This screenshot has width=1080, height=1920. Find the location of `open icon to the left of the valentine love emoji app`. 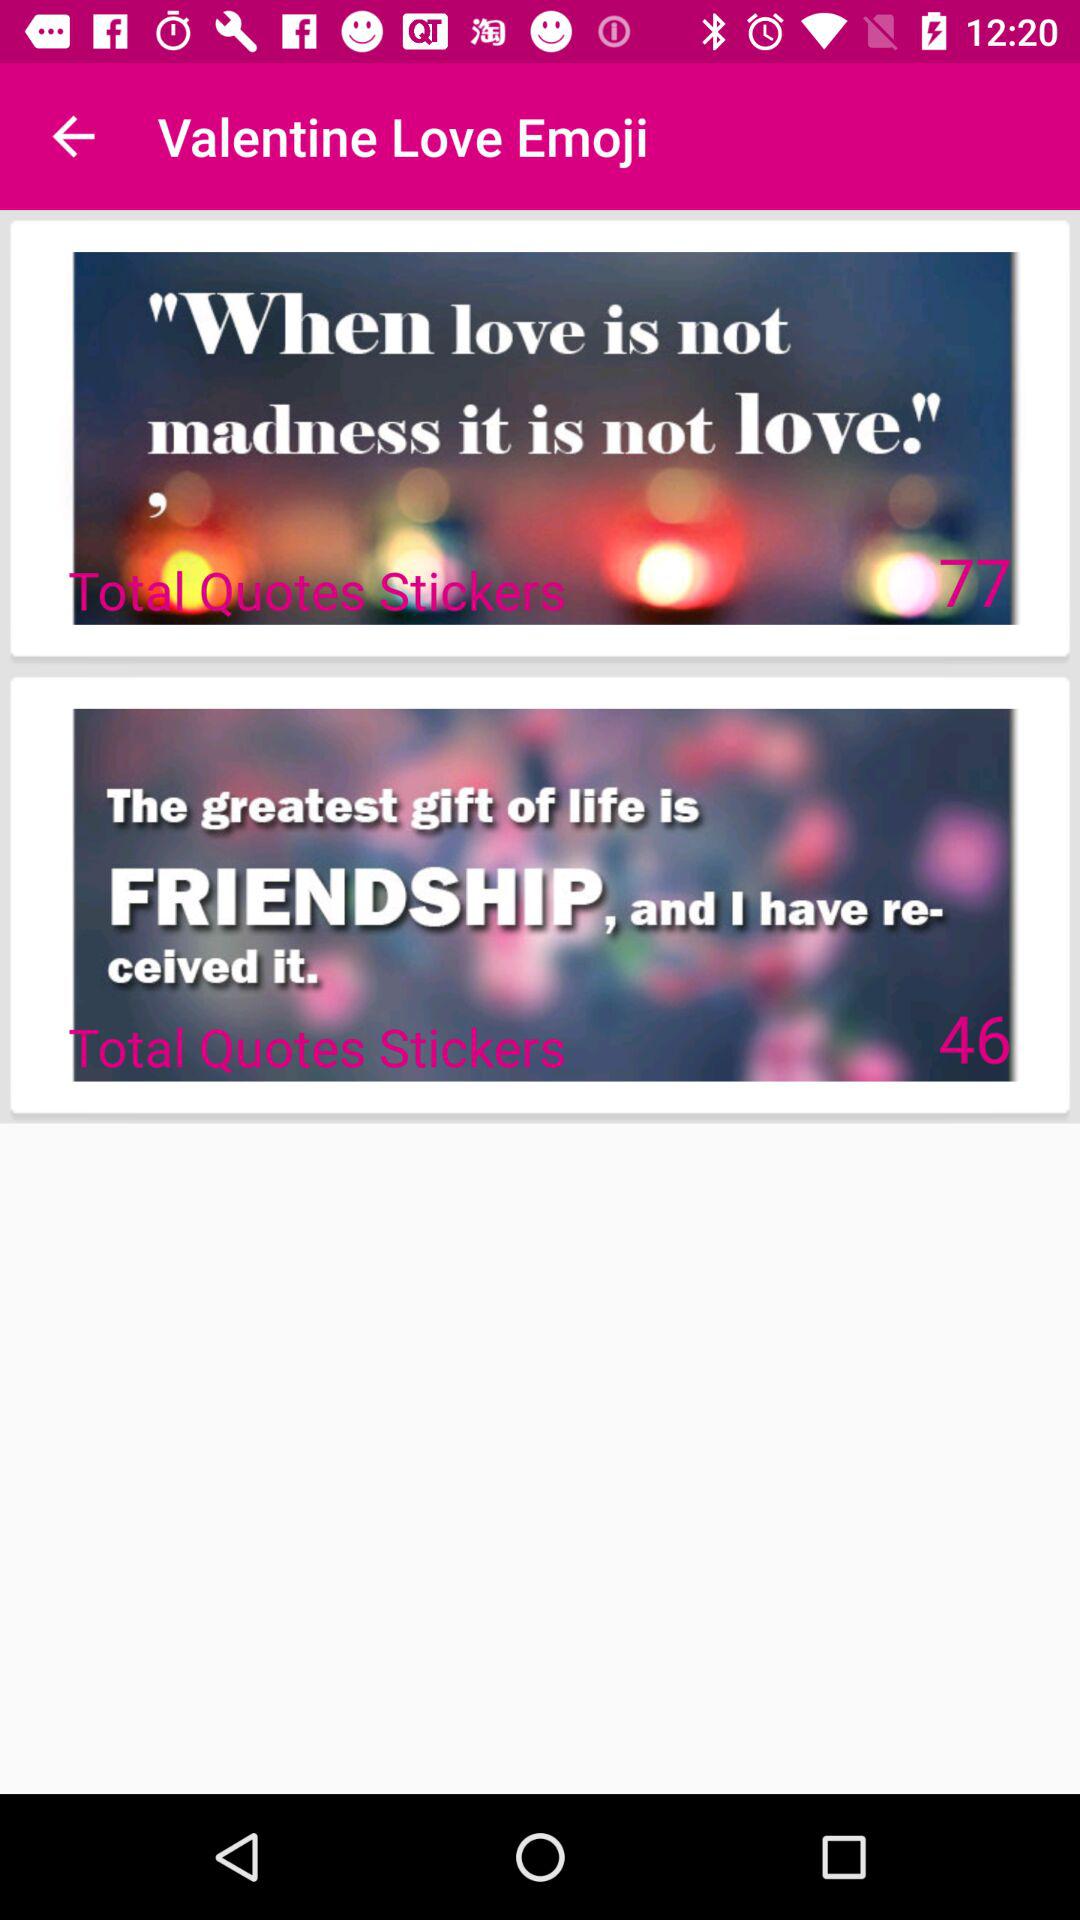

open icon to the left of the valentine love emoji app is located at coordinates (73, 136).